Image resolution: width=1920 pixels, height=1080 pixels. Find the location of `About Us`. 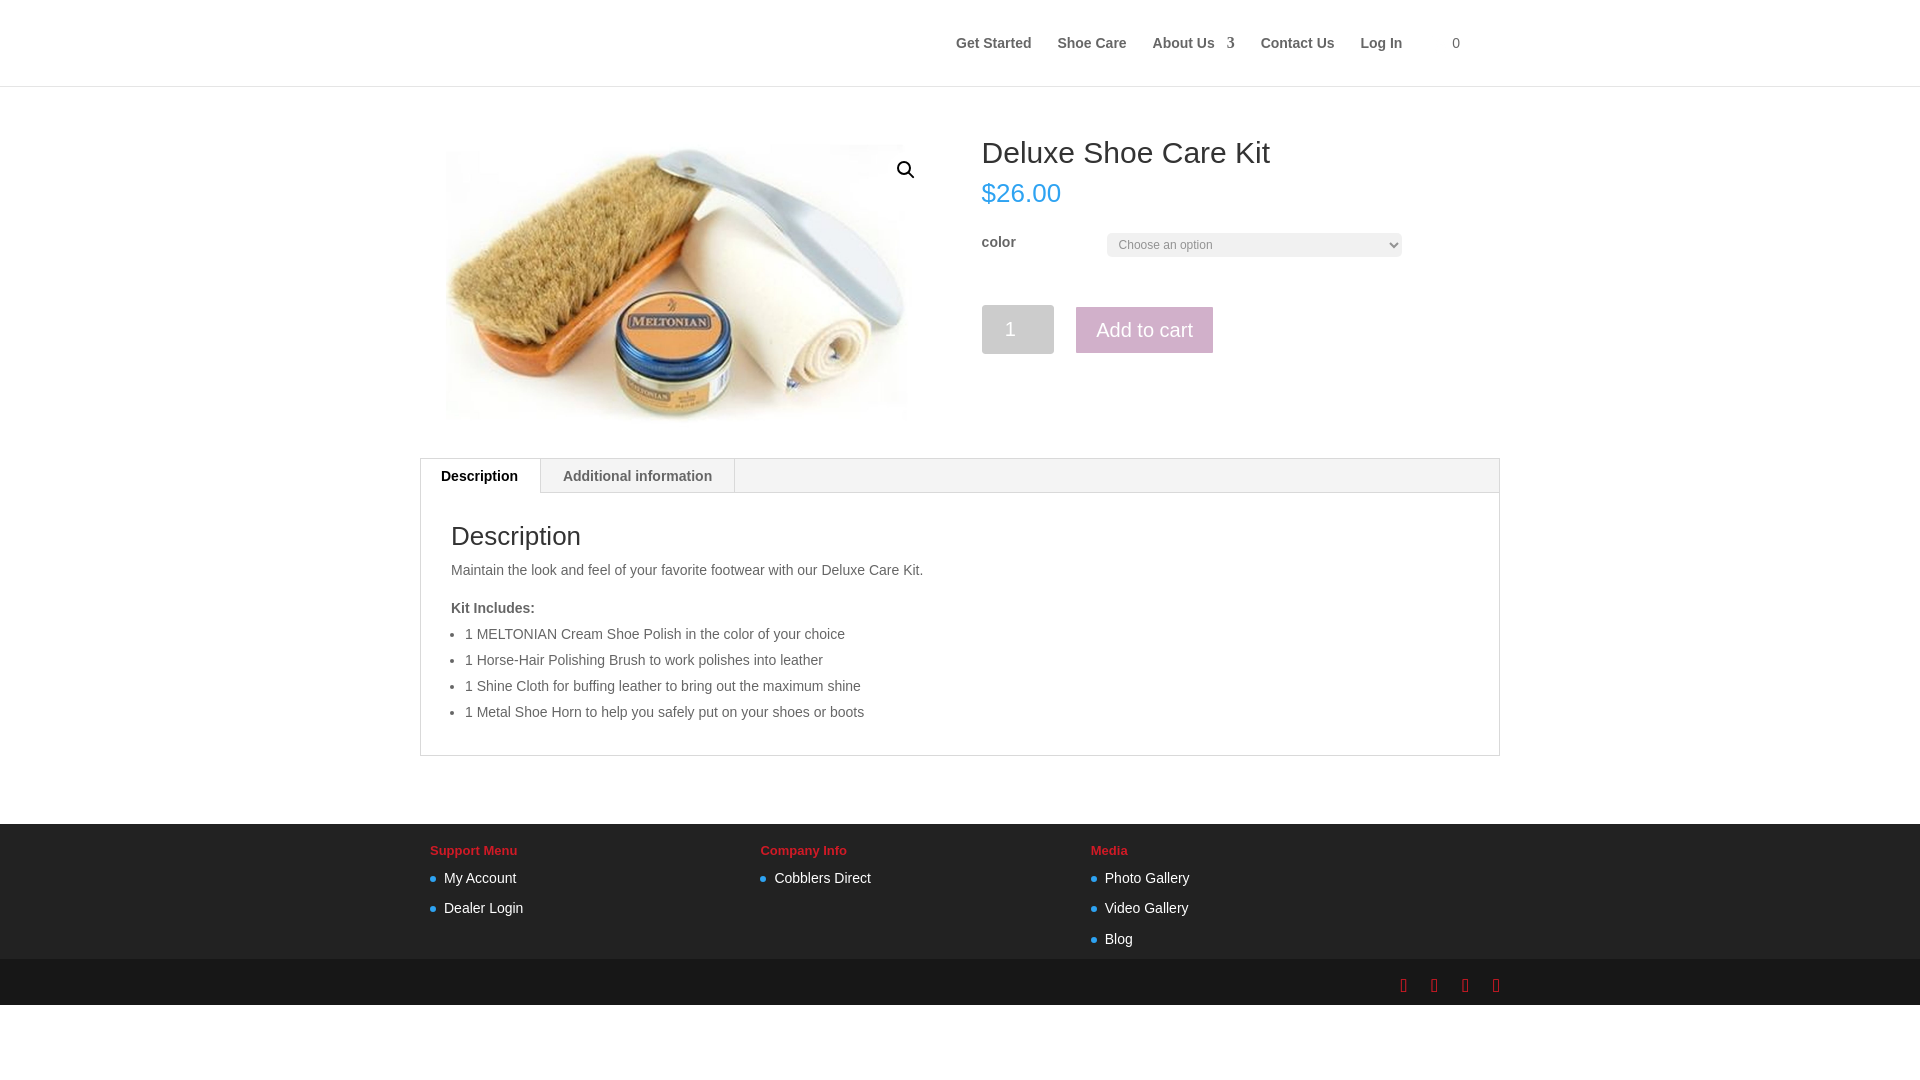

About Us is located at coordinates (1194, 59).